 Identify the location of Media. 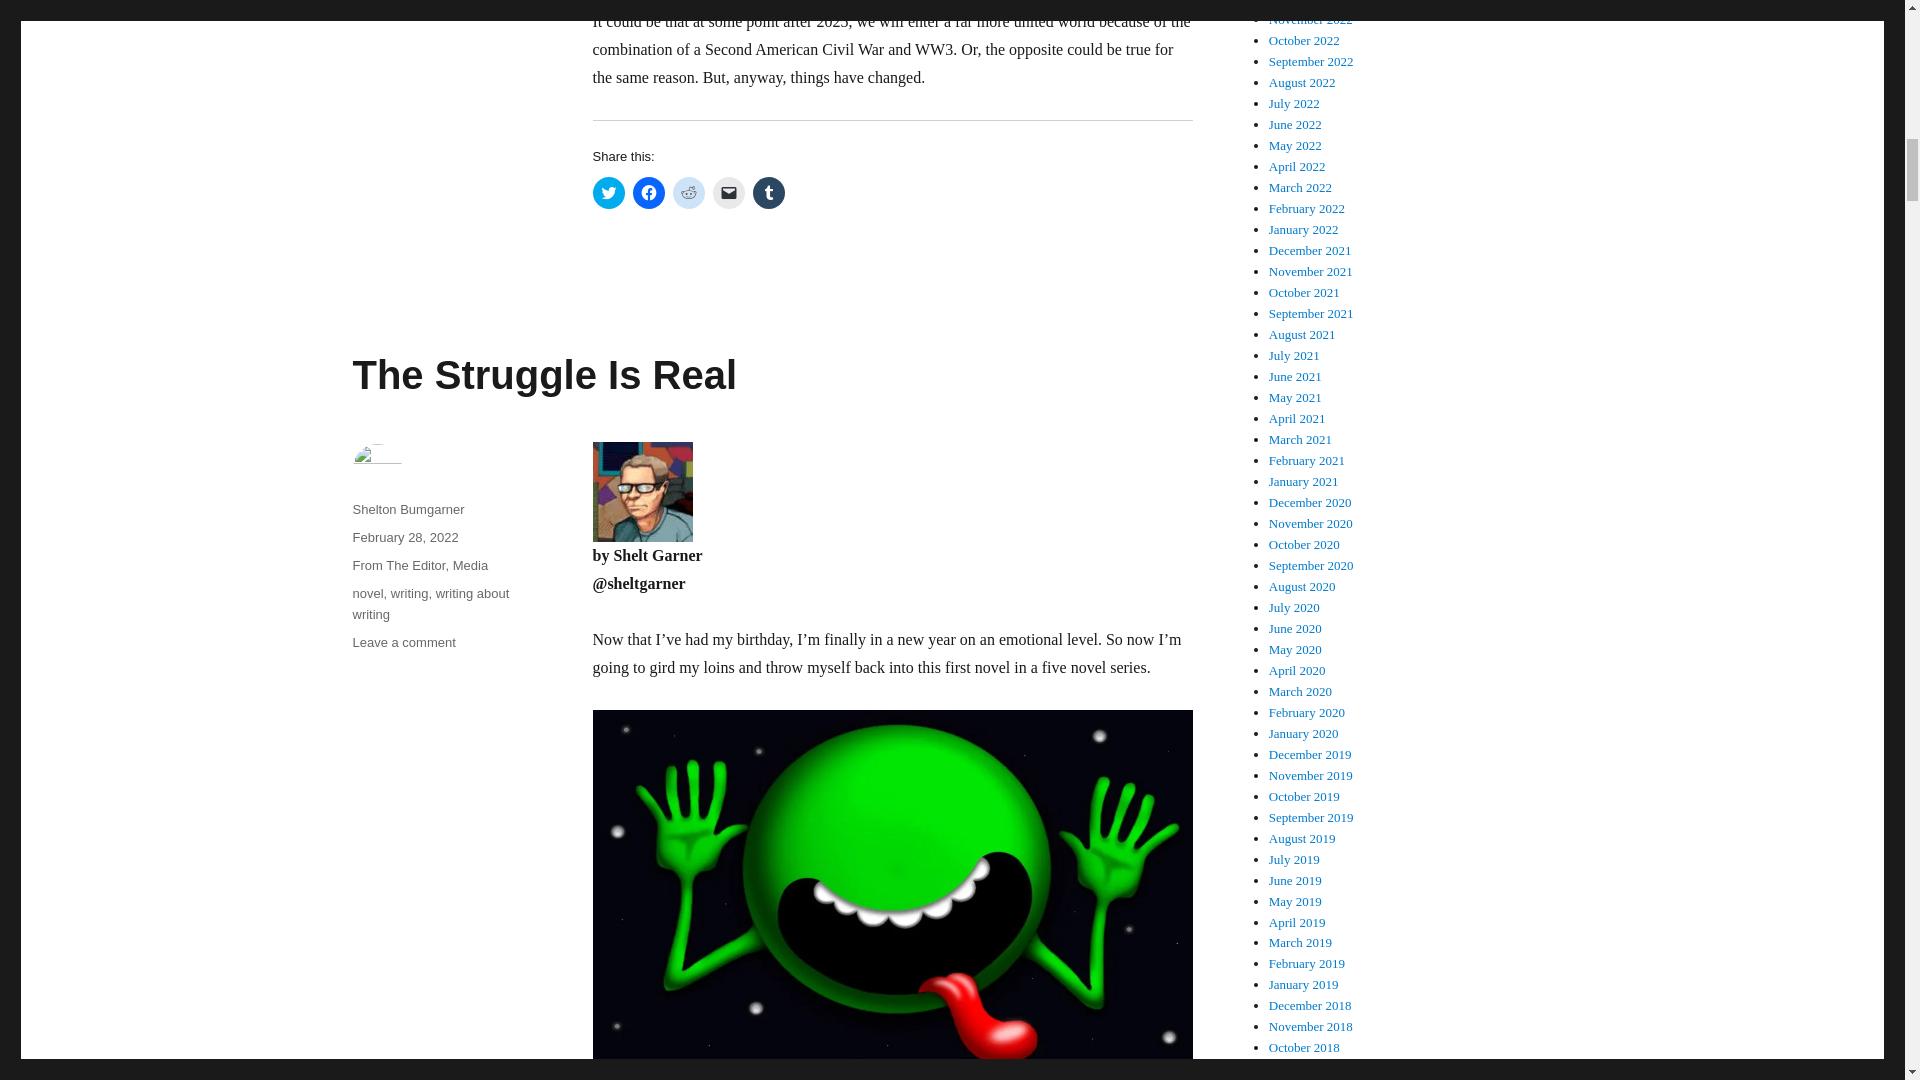
(470, 566).